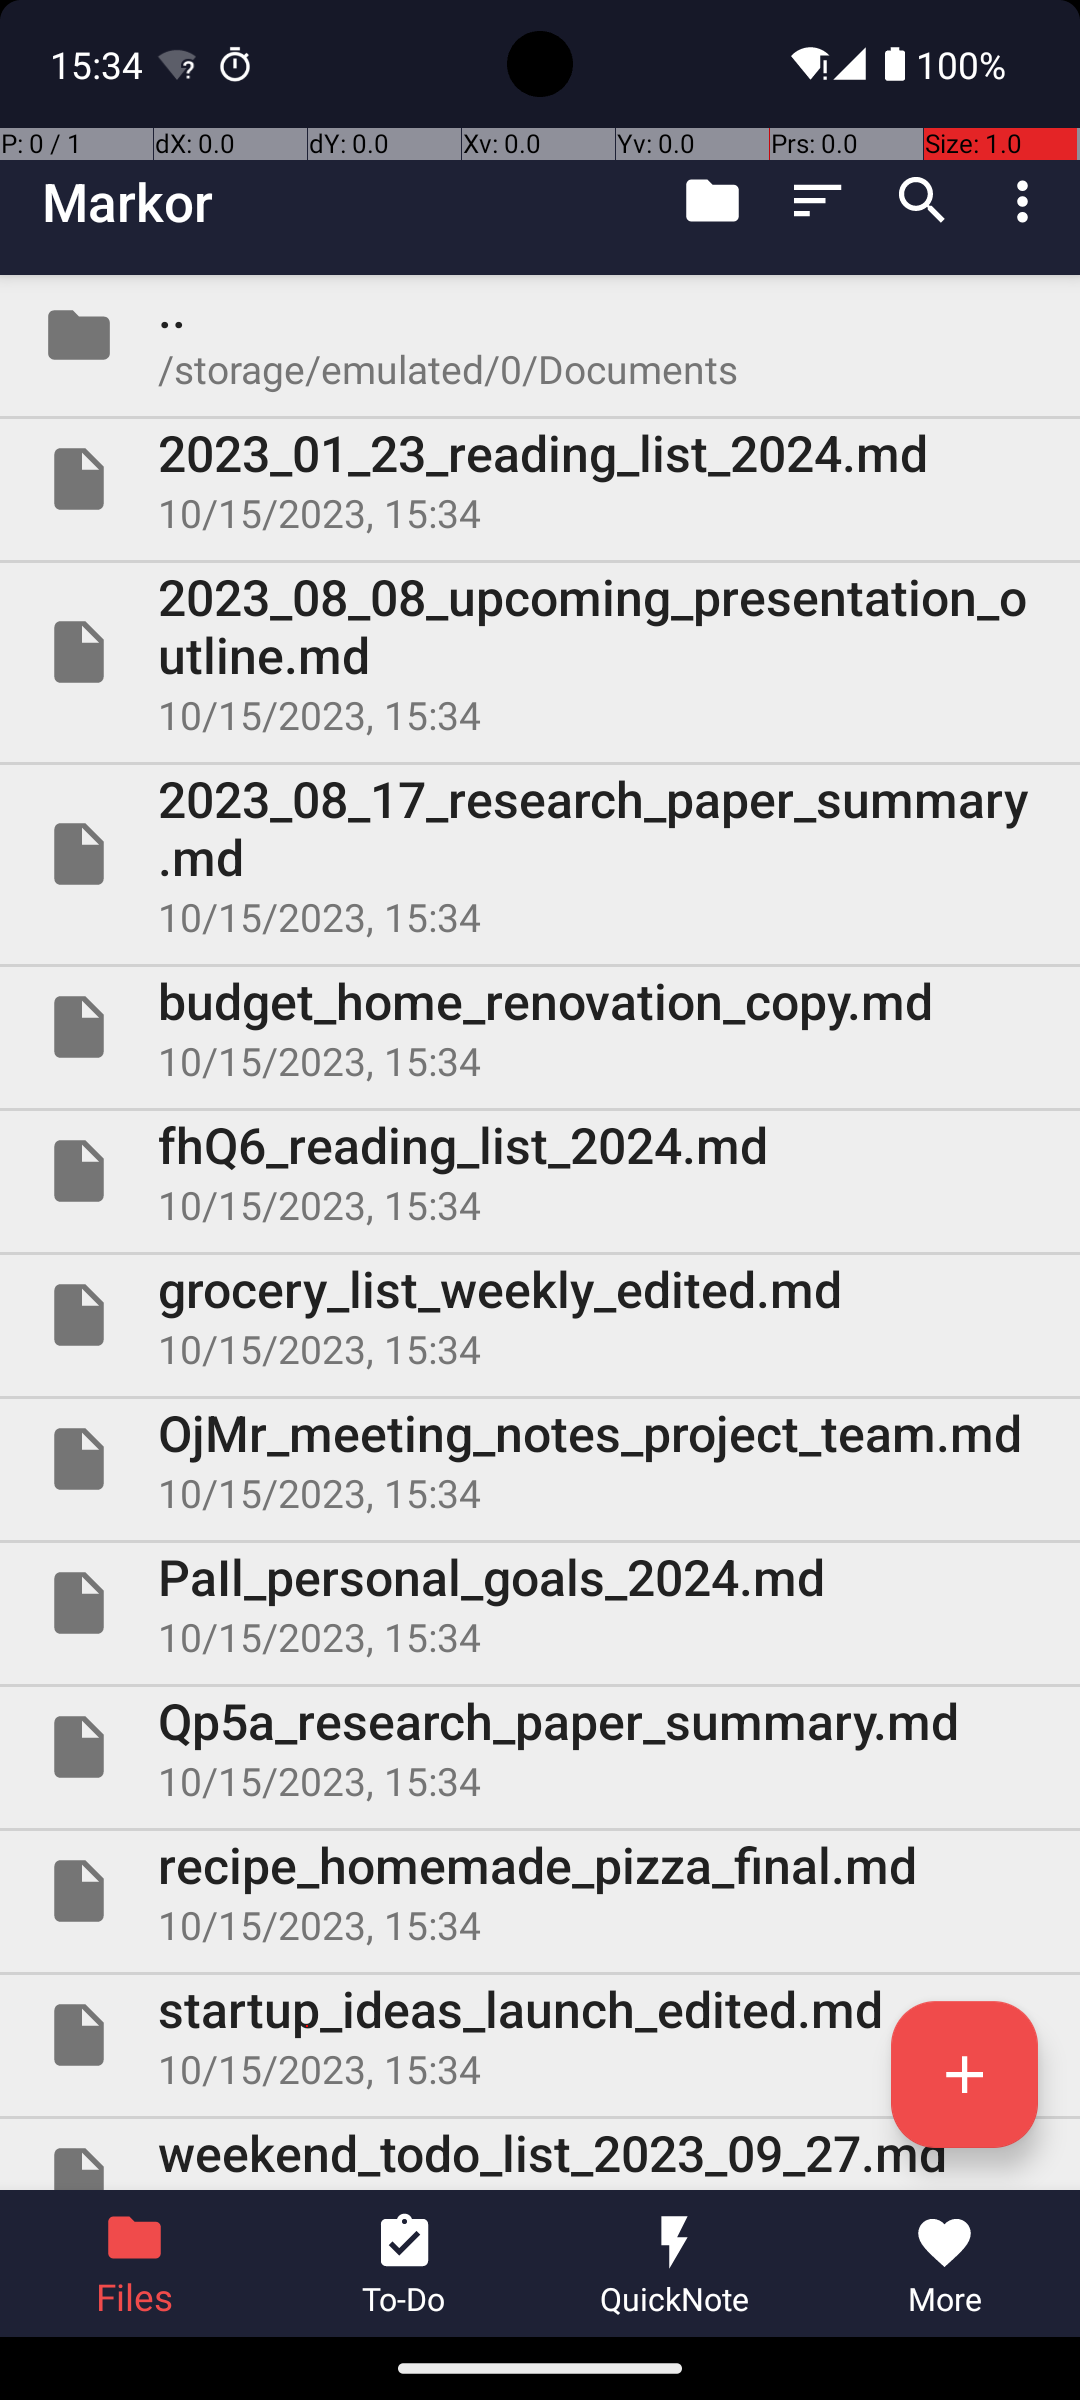 This screenshot has width=1080, height=2400. What do you see at coordinates (540, 652) in the screenshot?
I see `File 2023_08_08_upcoming_presentation_outline.md ` at bounding box center [540, 652].